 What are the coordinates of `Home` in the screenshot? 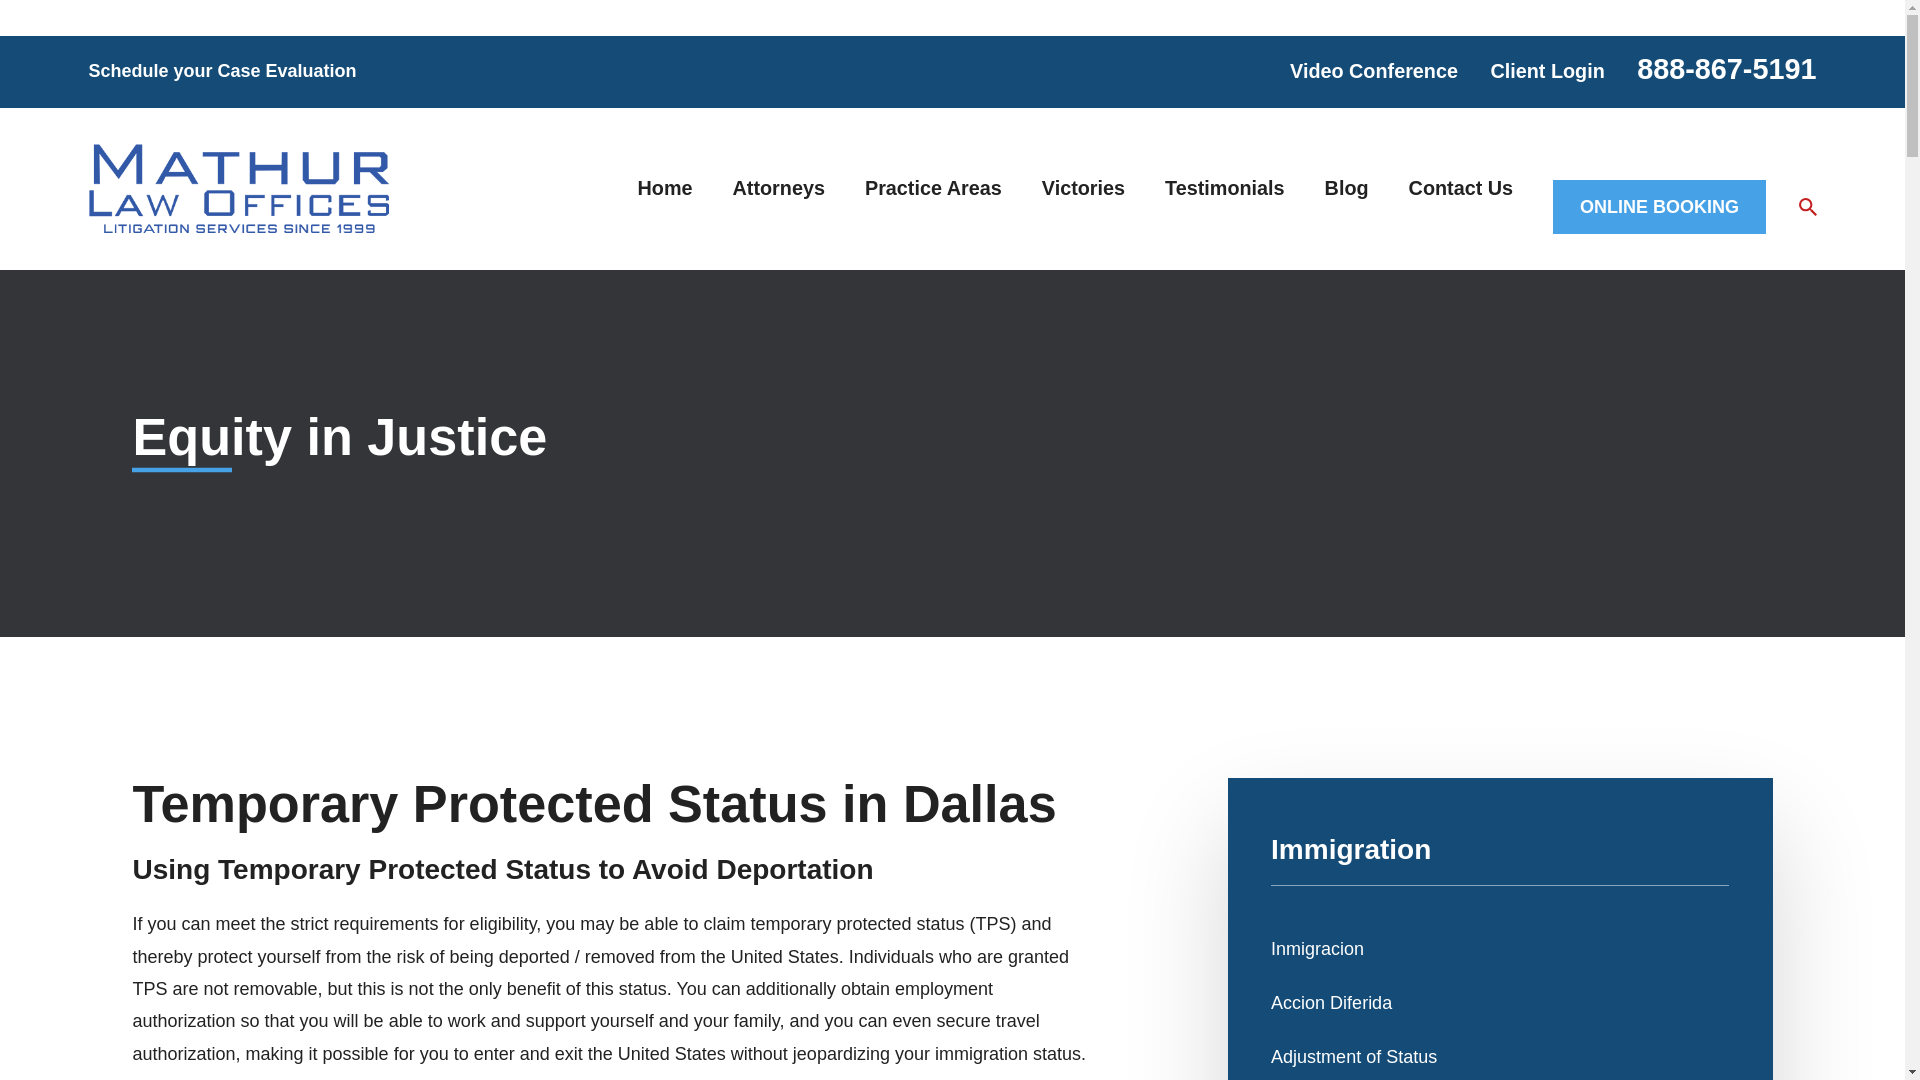 It's located at (665, 188).